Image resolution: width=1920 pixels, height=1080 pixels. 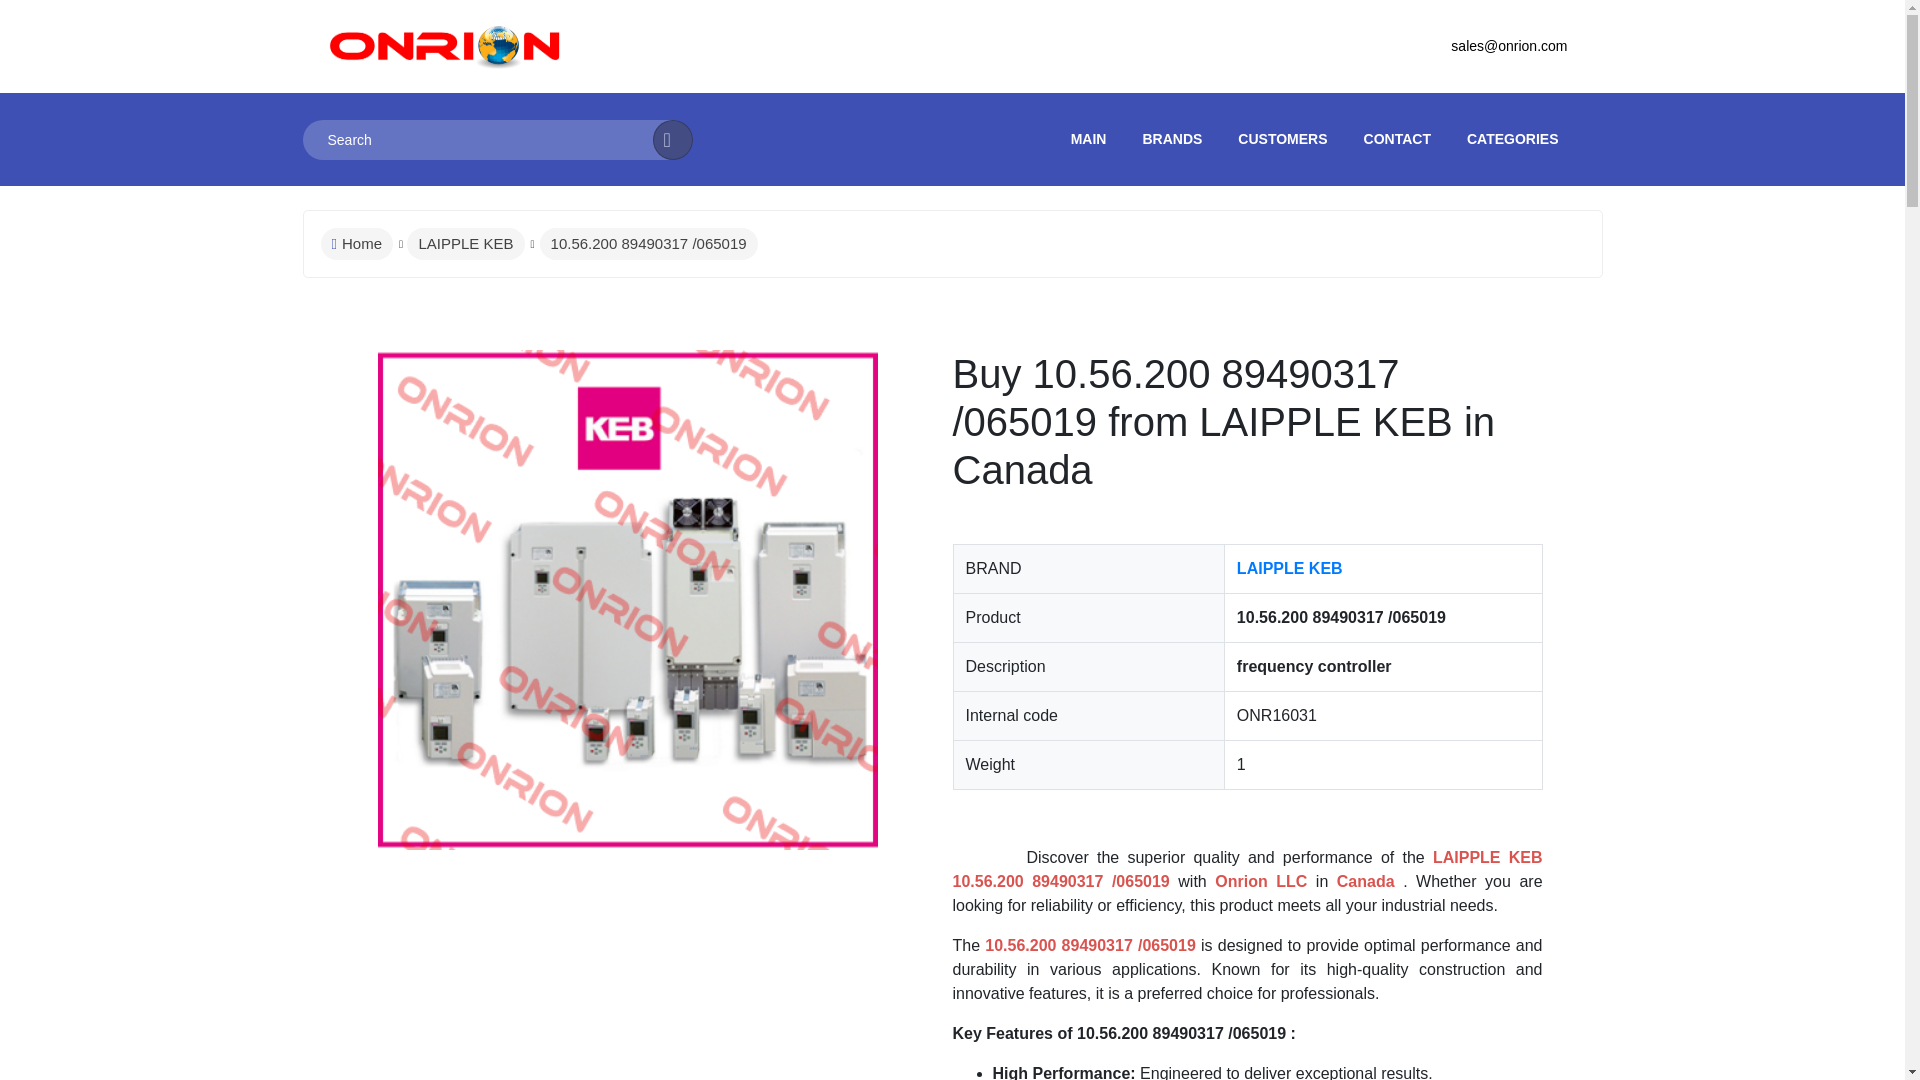 I want to click on MAIN, so click(x=1089, y=138).